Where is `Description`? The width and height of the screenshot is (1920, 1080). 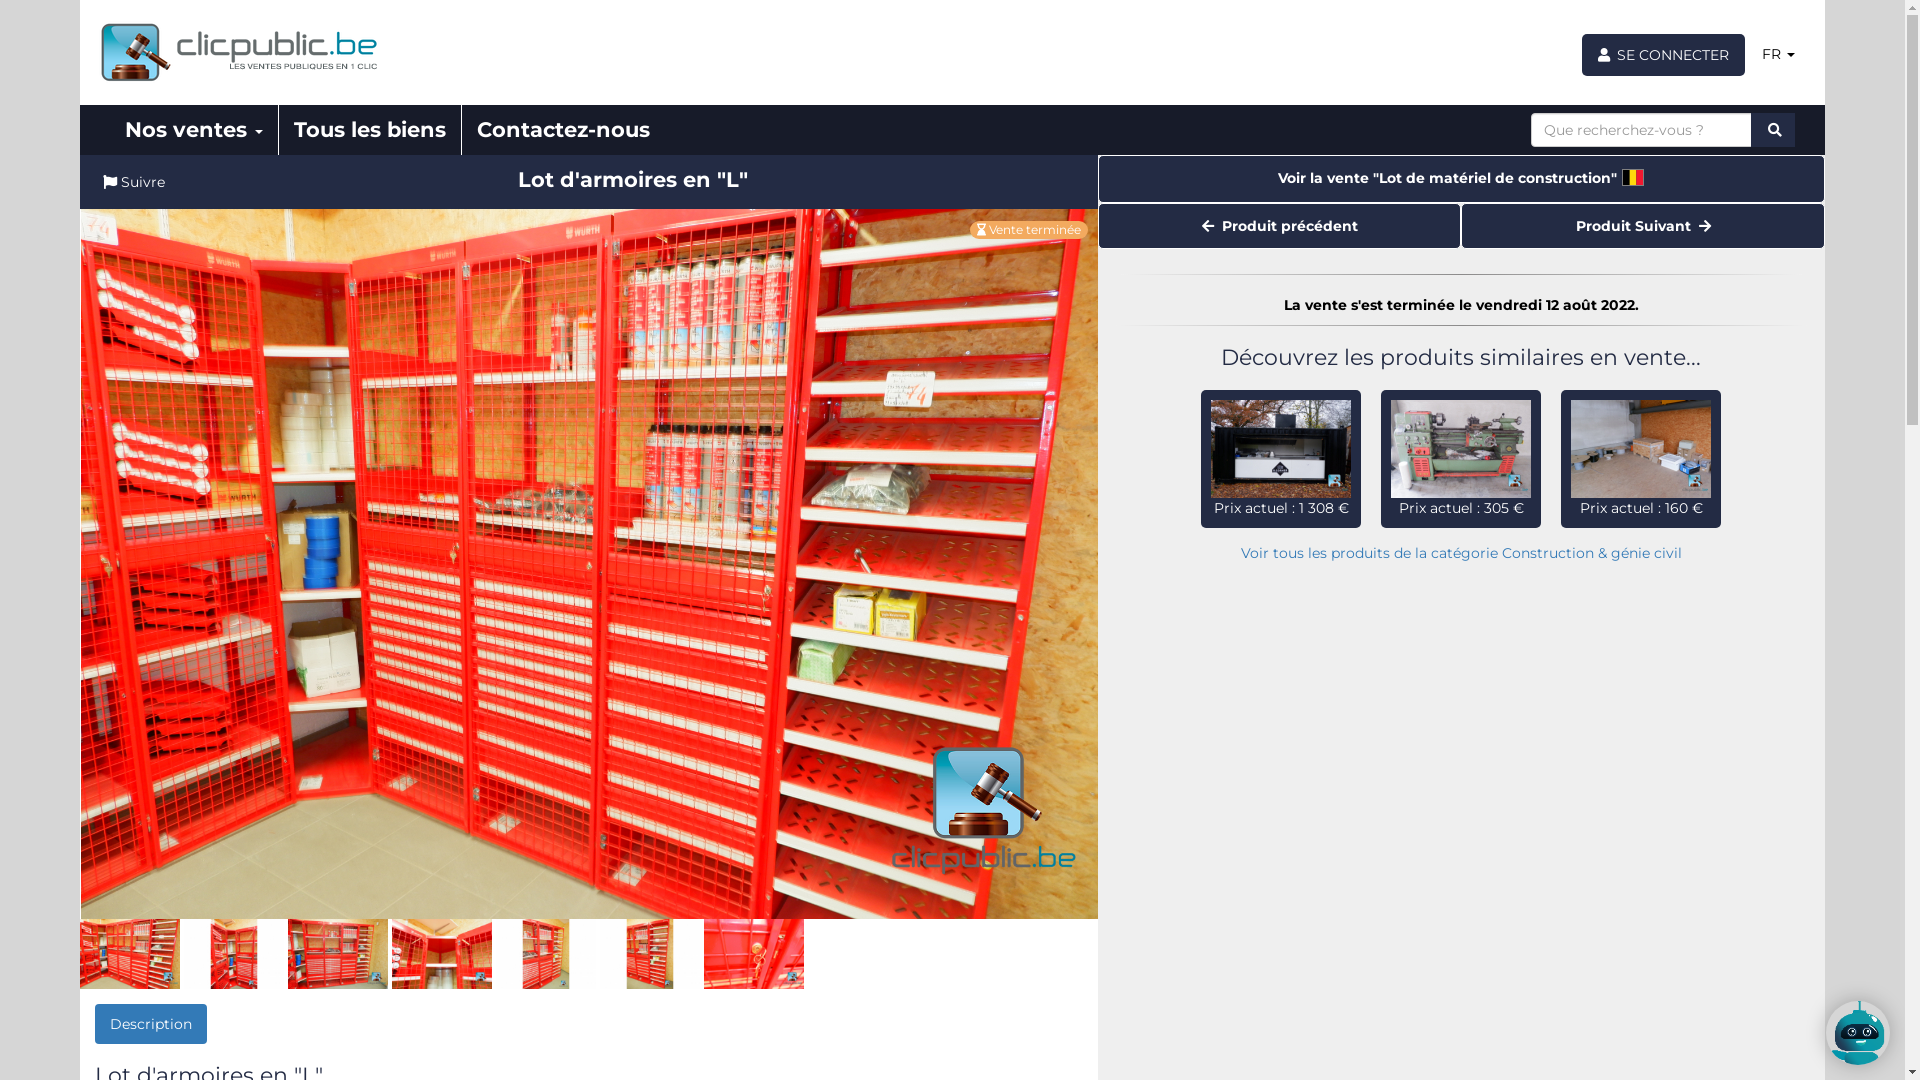 Description is located at coordinates (151, 1024).